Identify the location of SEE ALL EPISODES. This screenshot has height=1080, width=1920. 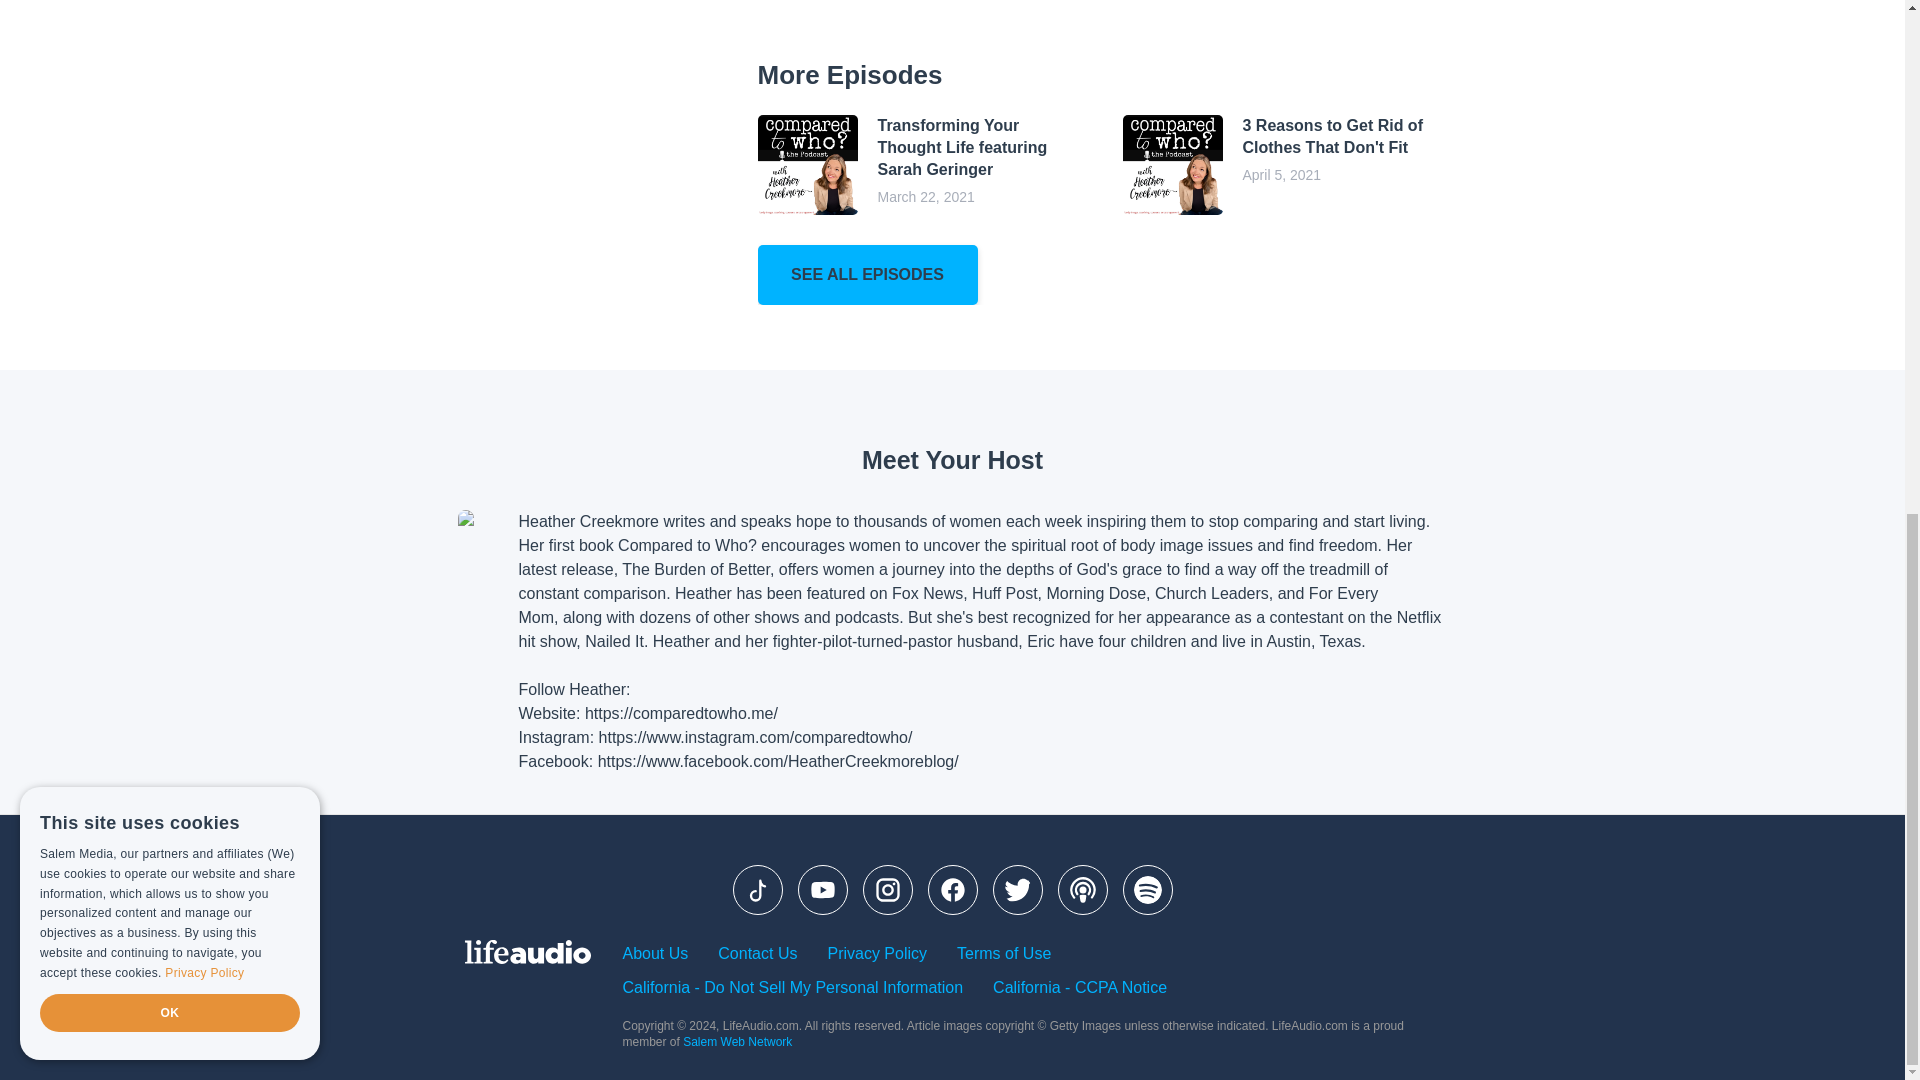
(1284, 164).